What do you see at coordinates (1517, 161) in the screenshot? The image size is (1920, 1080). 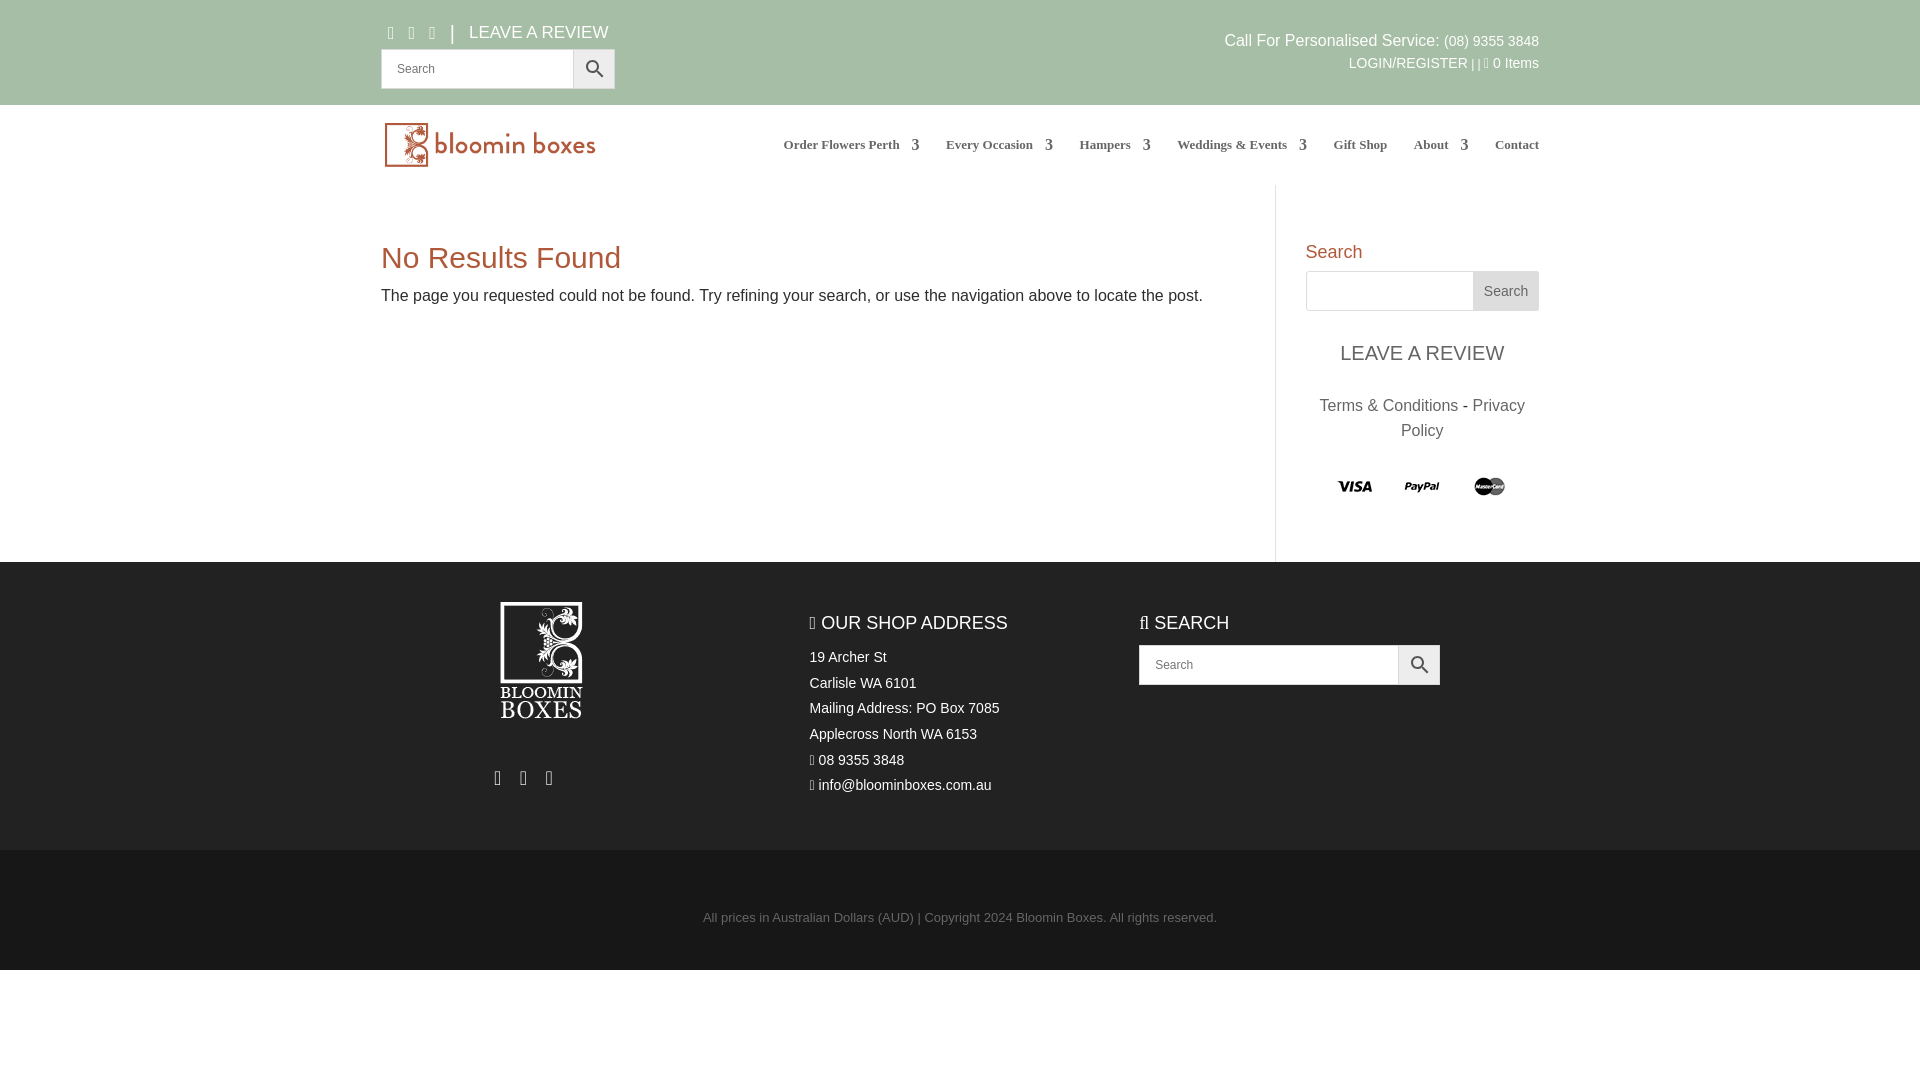 I see `Contact` at bounding box center [1517, 161].